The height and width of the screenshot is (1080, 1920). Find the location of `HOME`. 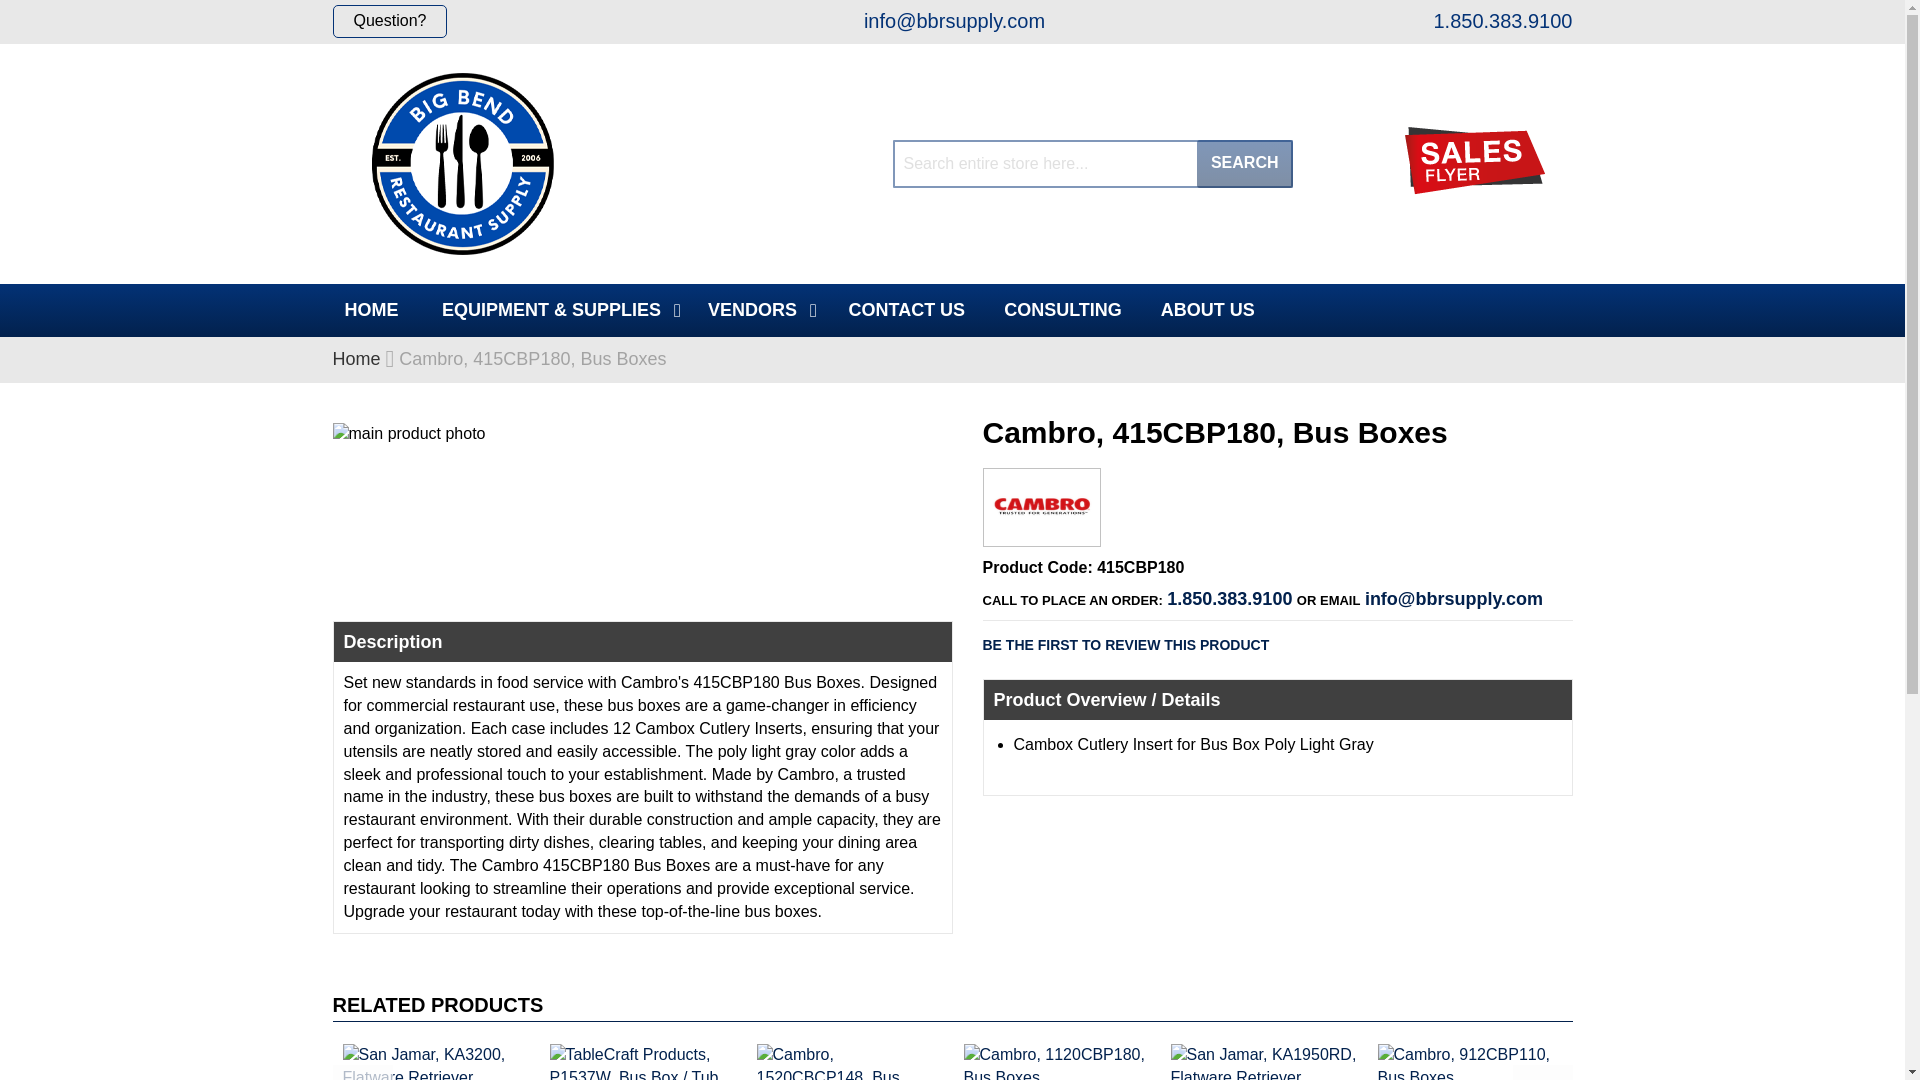

HOME is located at coordinates (371, 310).